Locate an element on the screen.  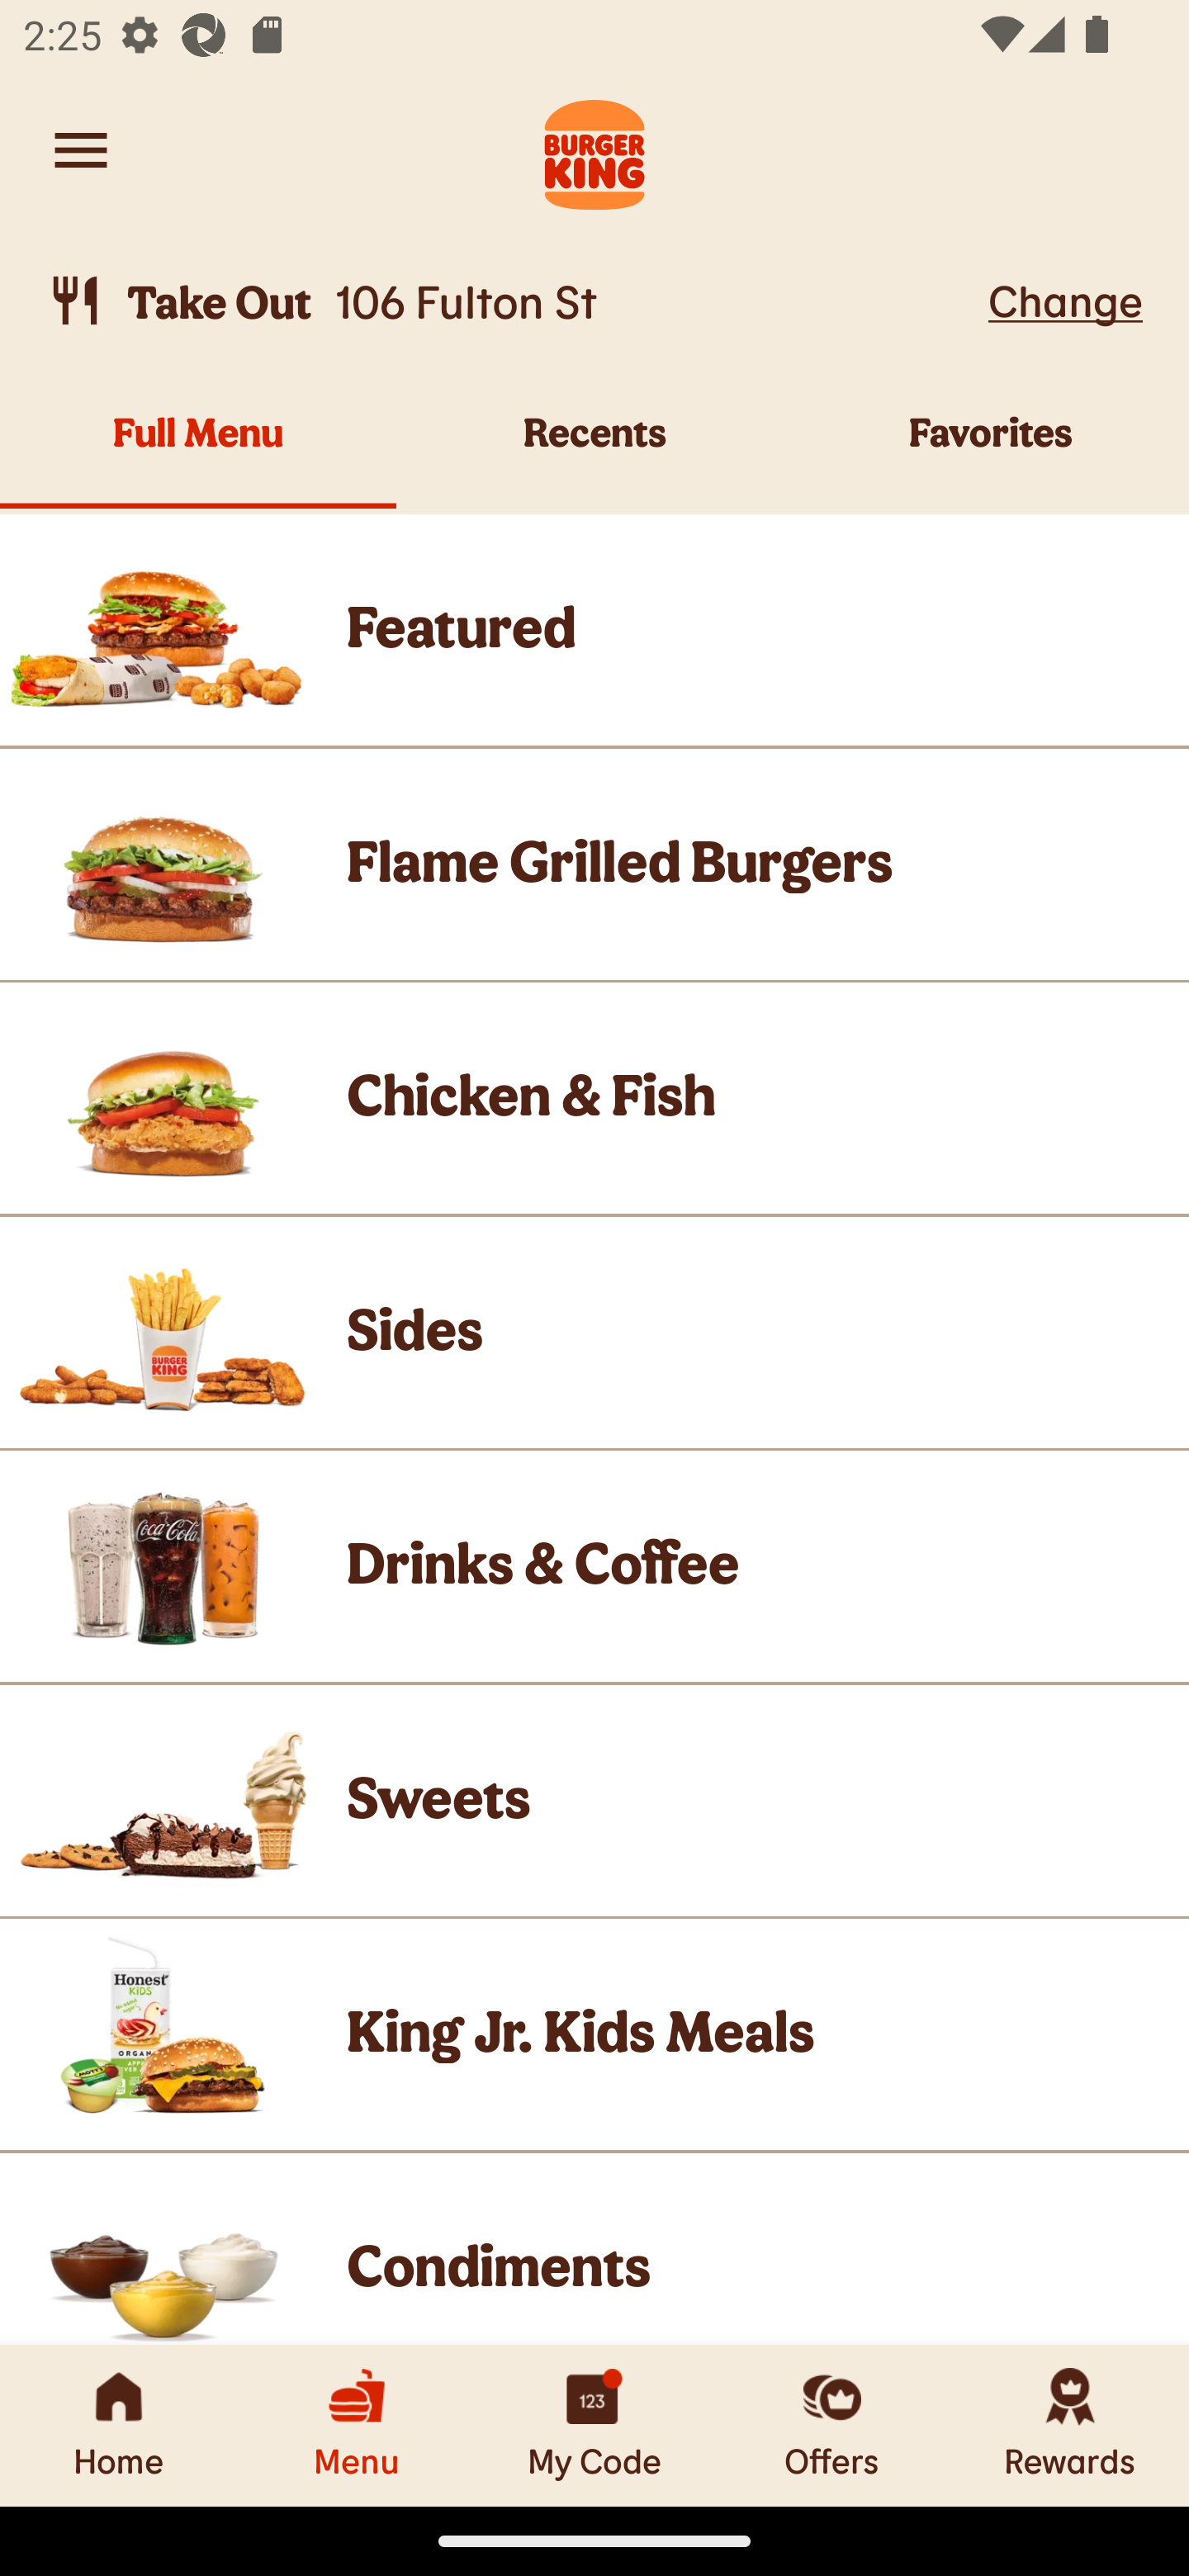
Favorites is located at coordinates (991, 451).